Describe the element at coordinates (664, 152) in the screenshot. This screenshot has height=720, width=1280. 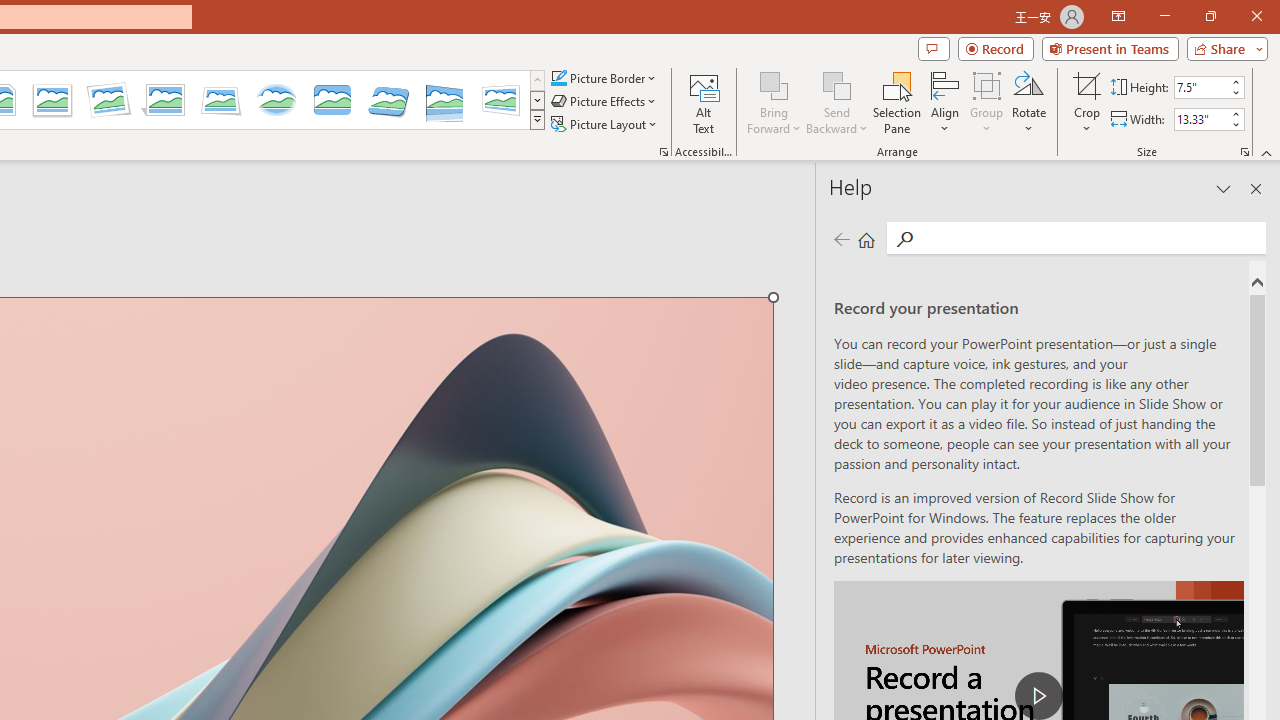
I see `Picture...` at that location.